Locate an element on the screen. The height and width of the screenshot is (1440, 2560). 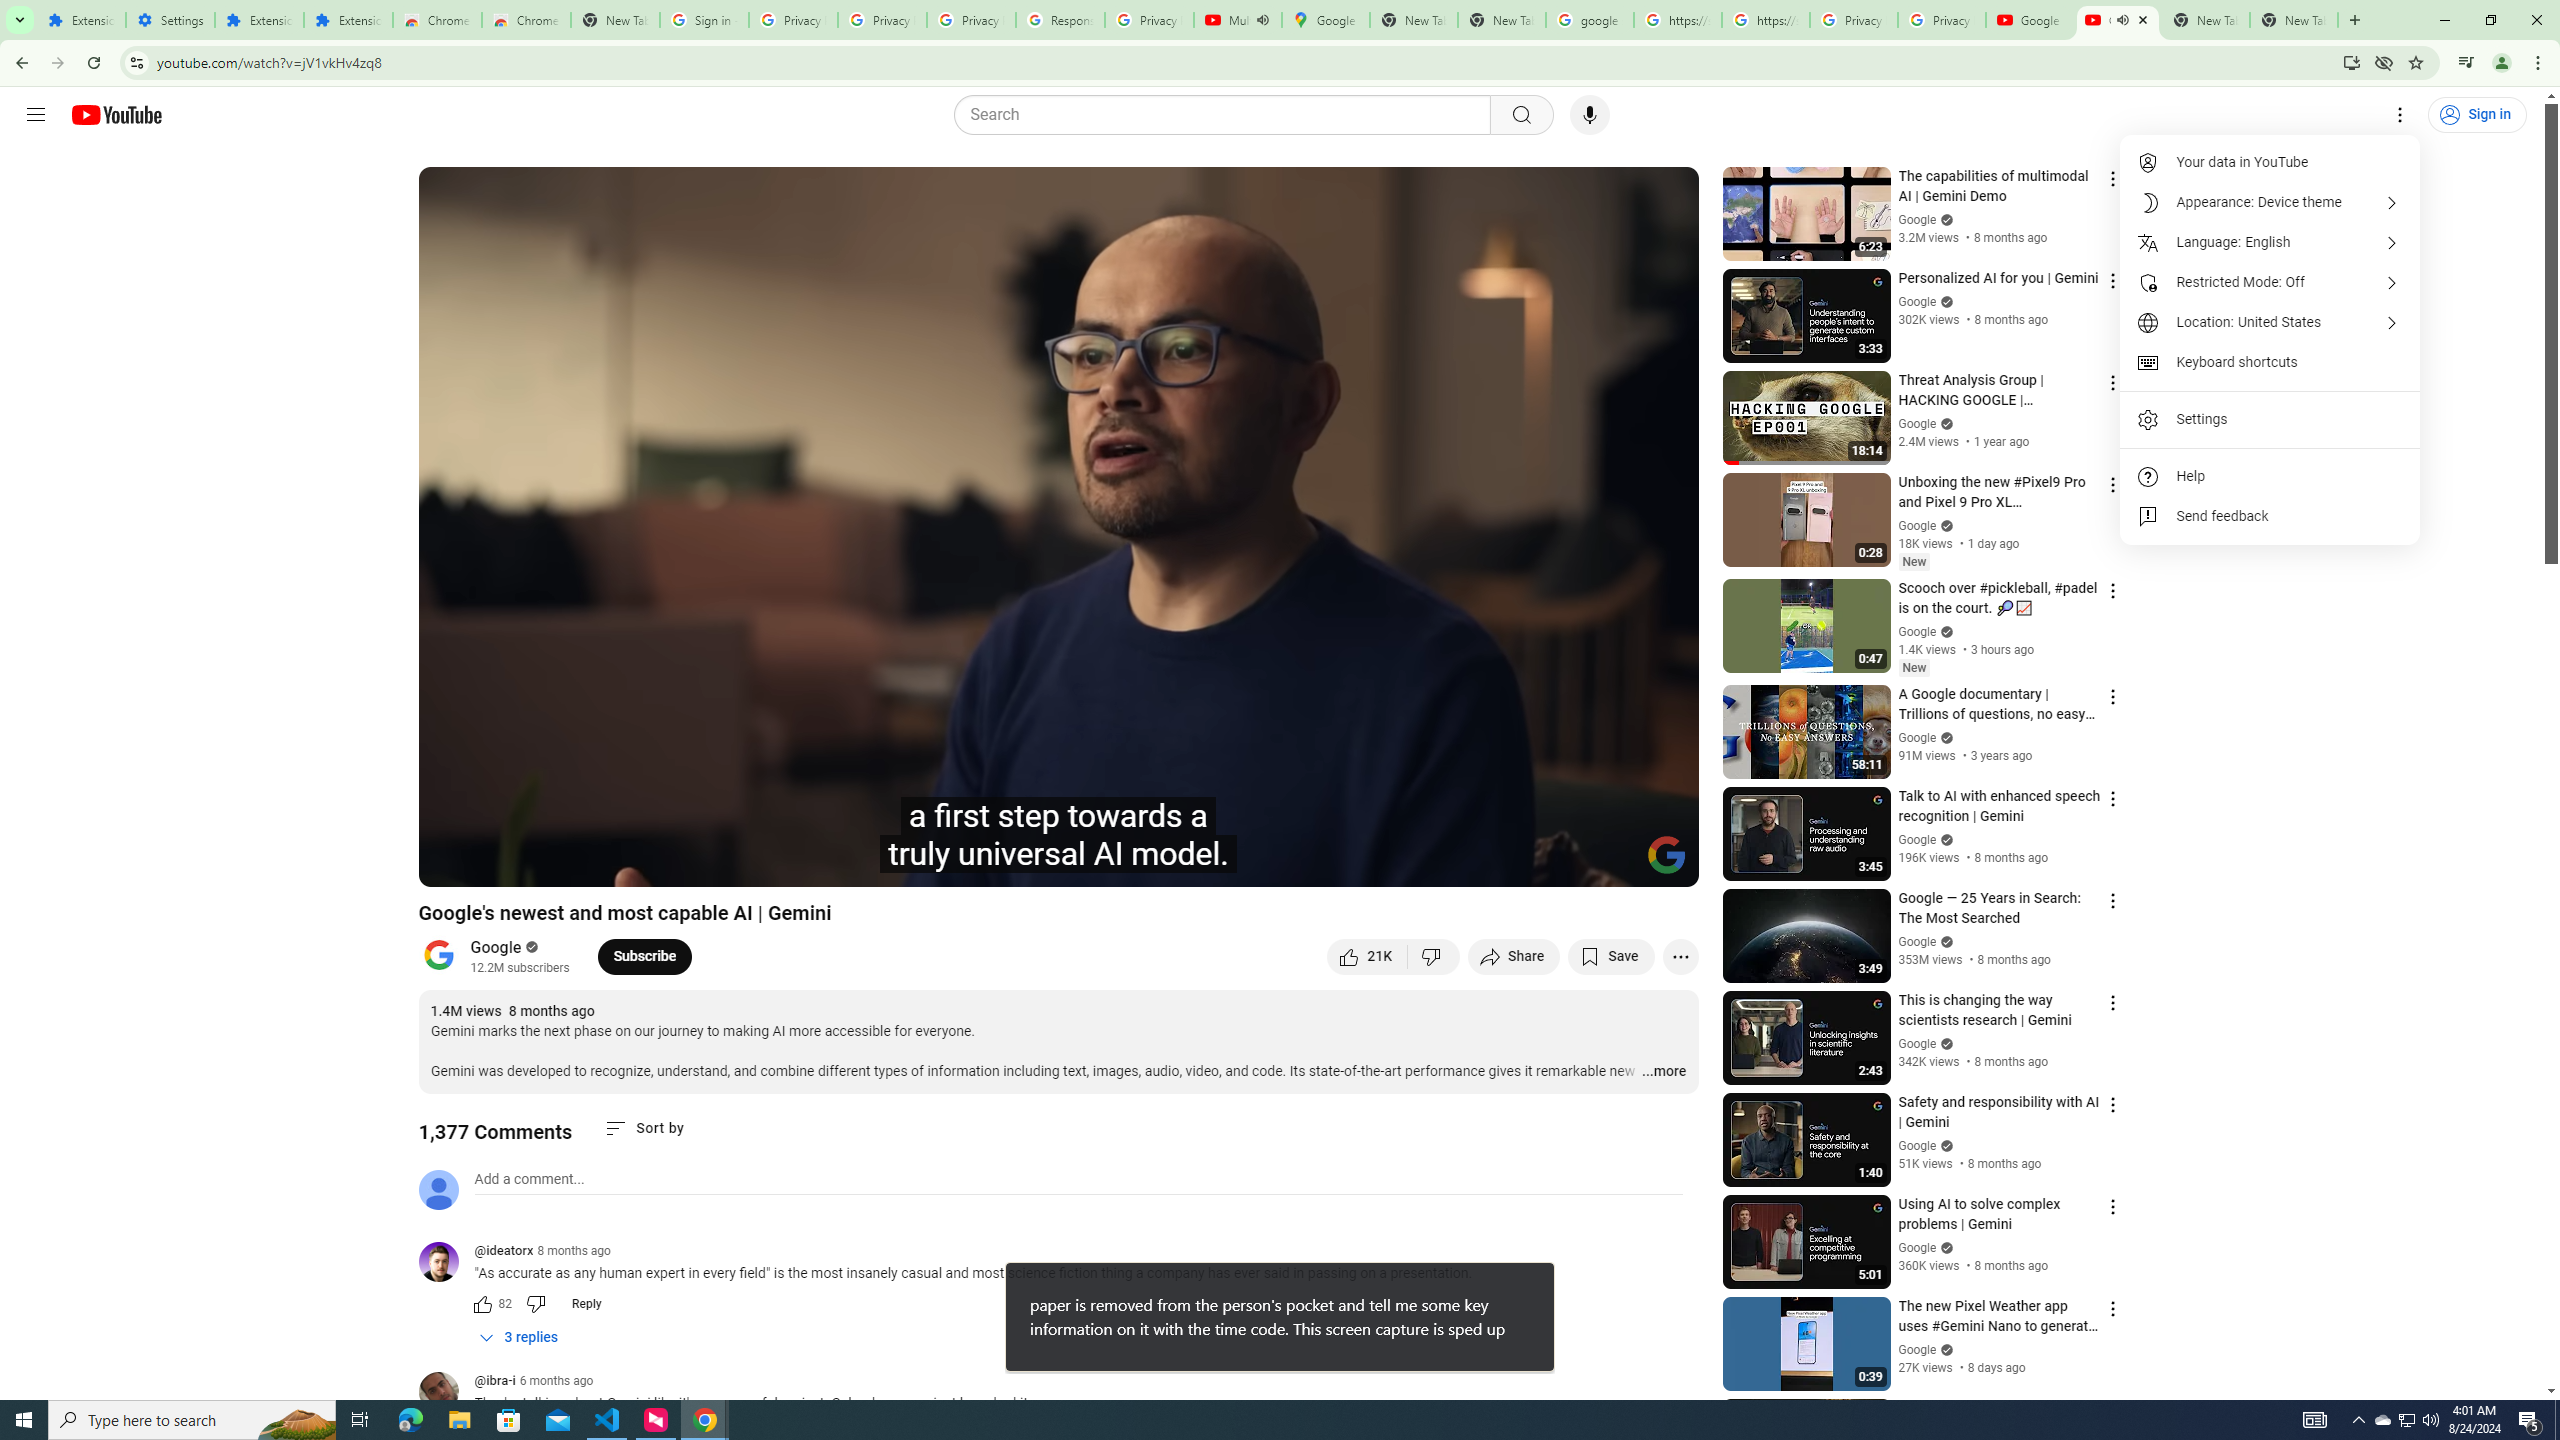
Default profile photo is located at coordinates (438, 1189).